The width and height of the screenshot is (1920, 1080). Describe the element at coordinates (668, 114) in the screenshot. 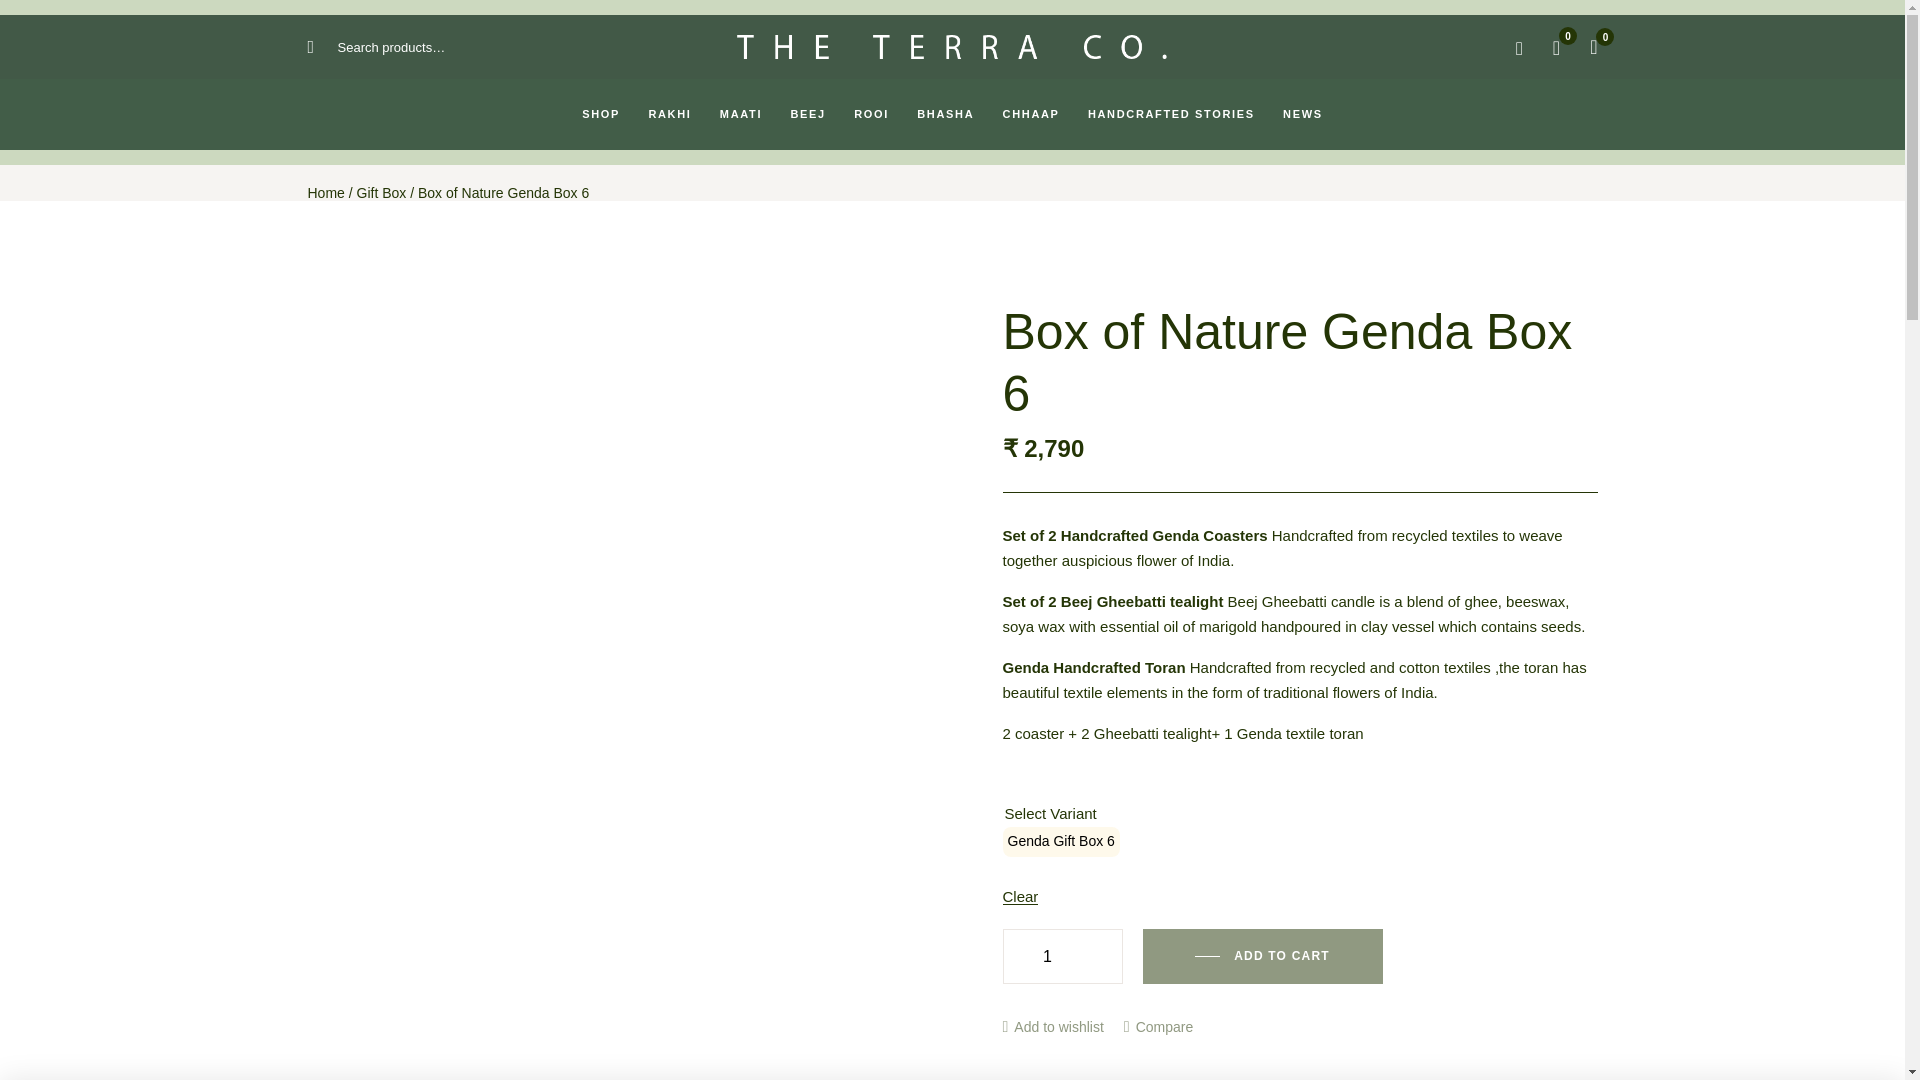

I see `RAKHI` at that location.